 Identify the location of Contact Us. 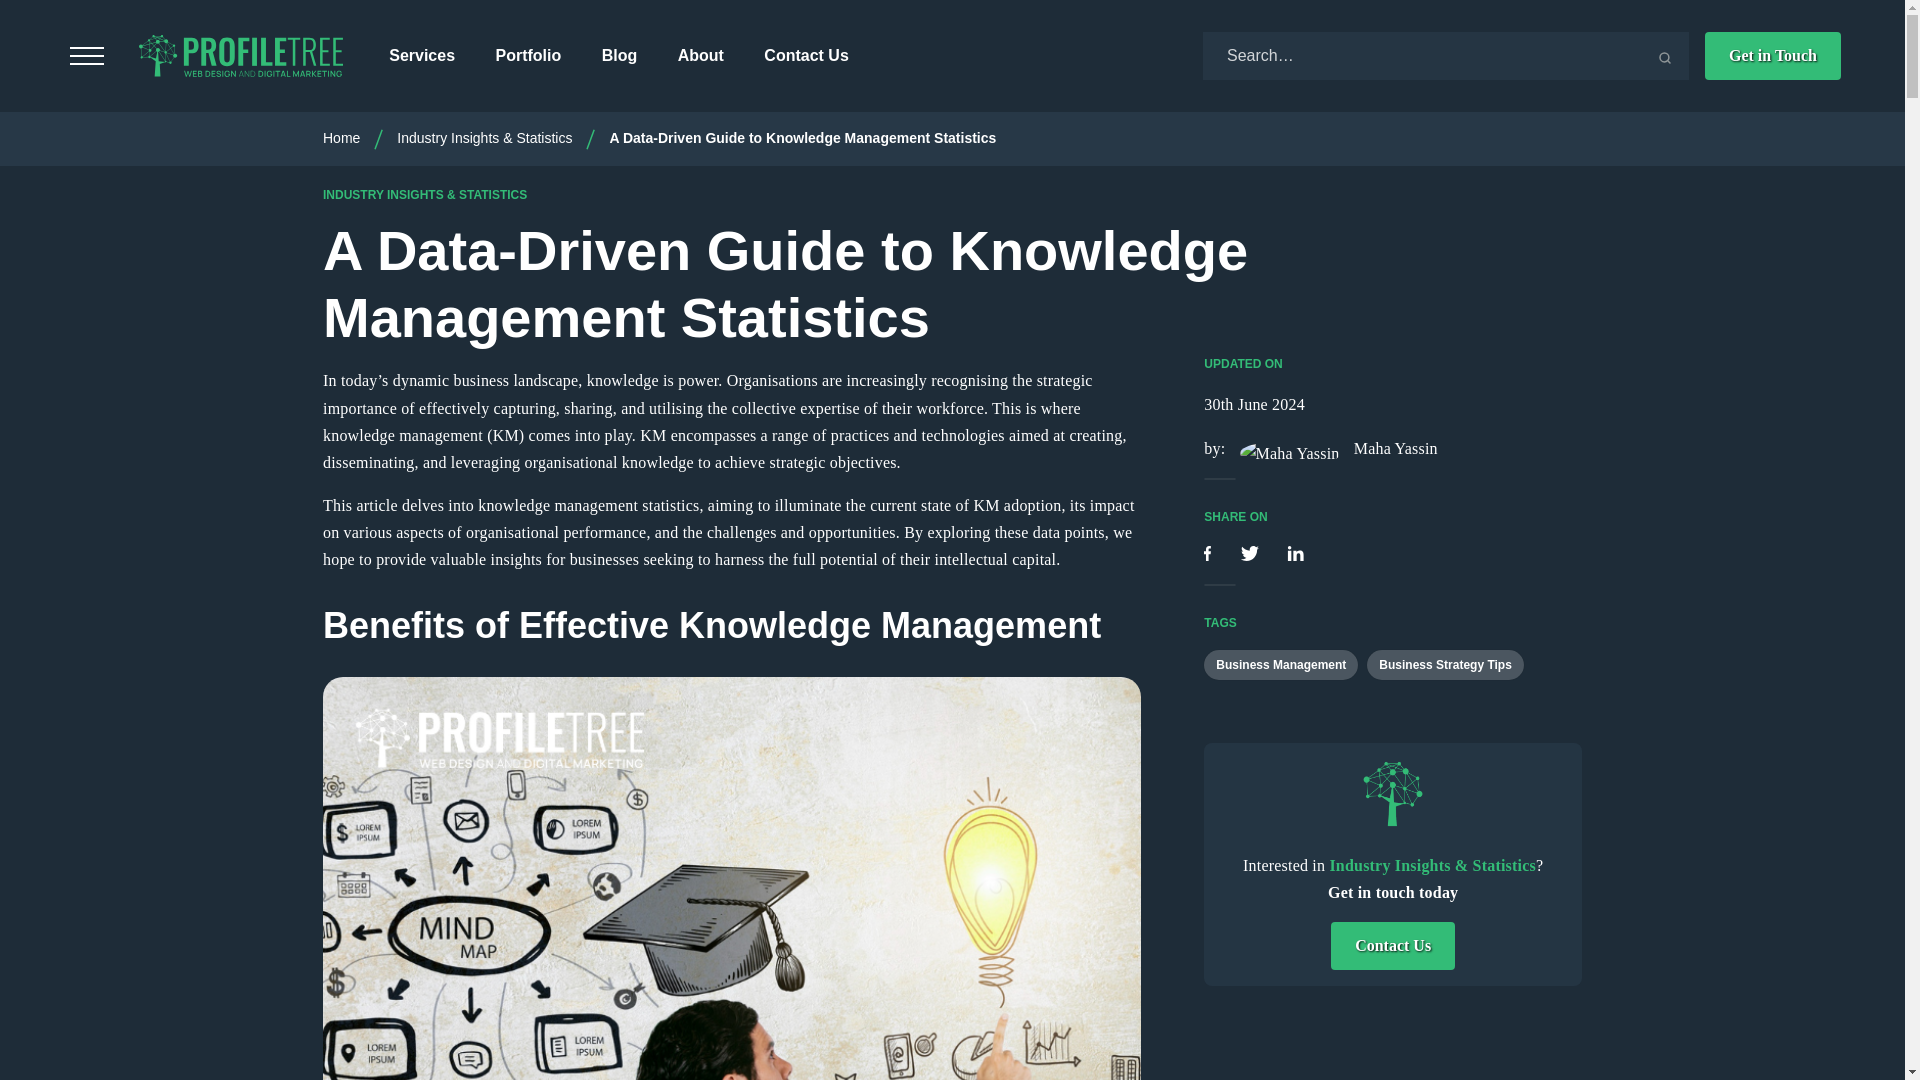
(806, 55).